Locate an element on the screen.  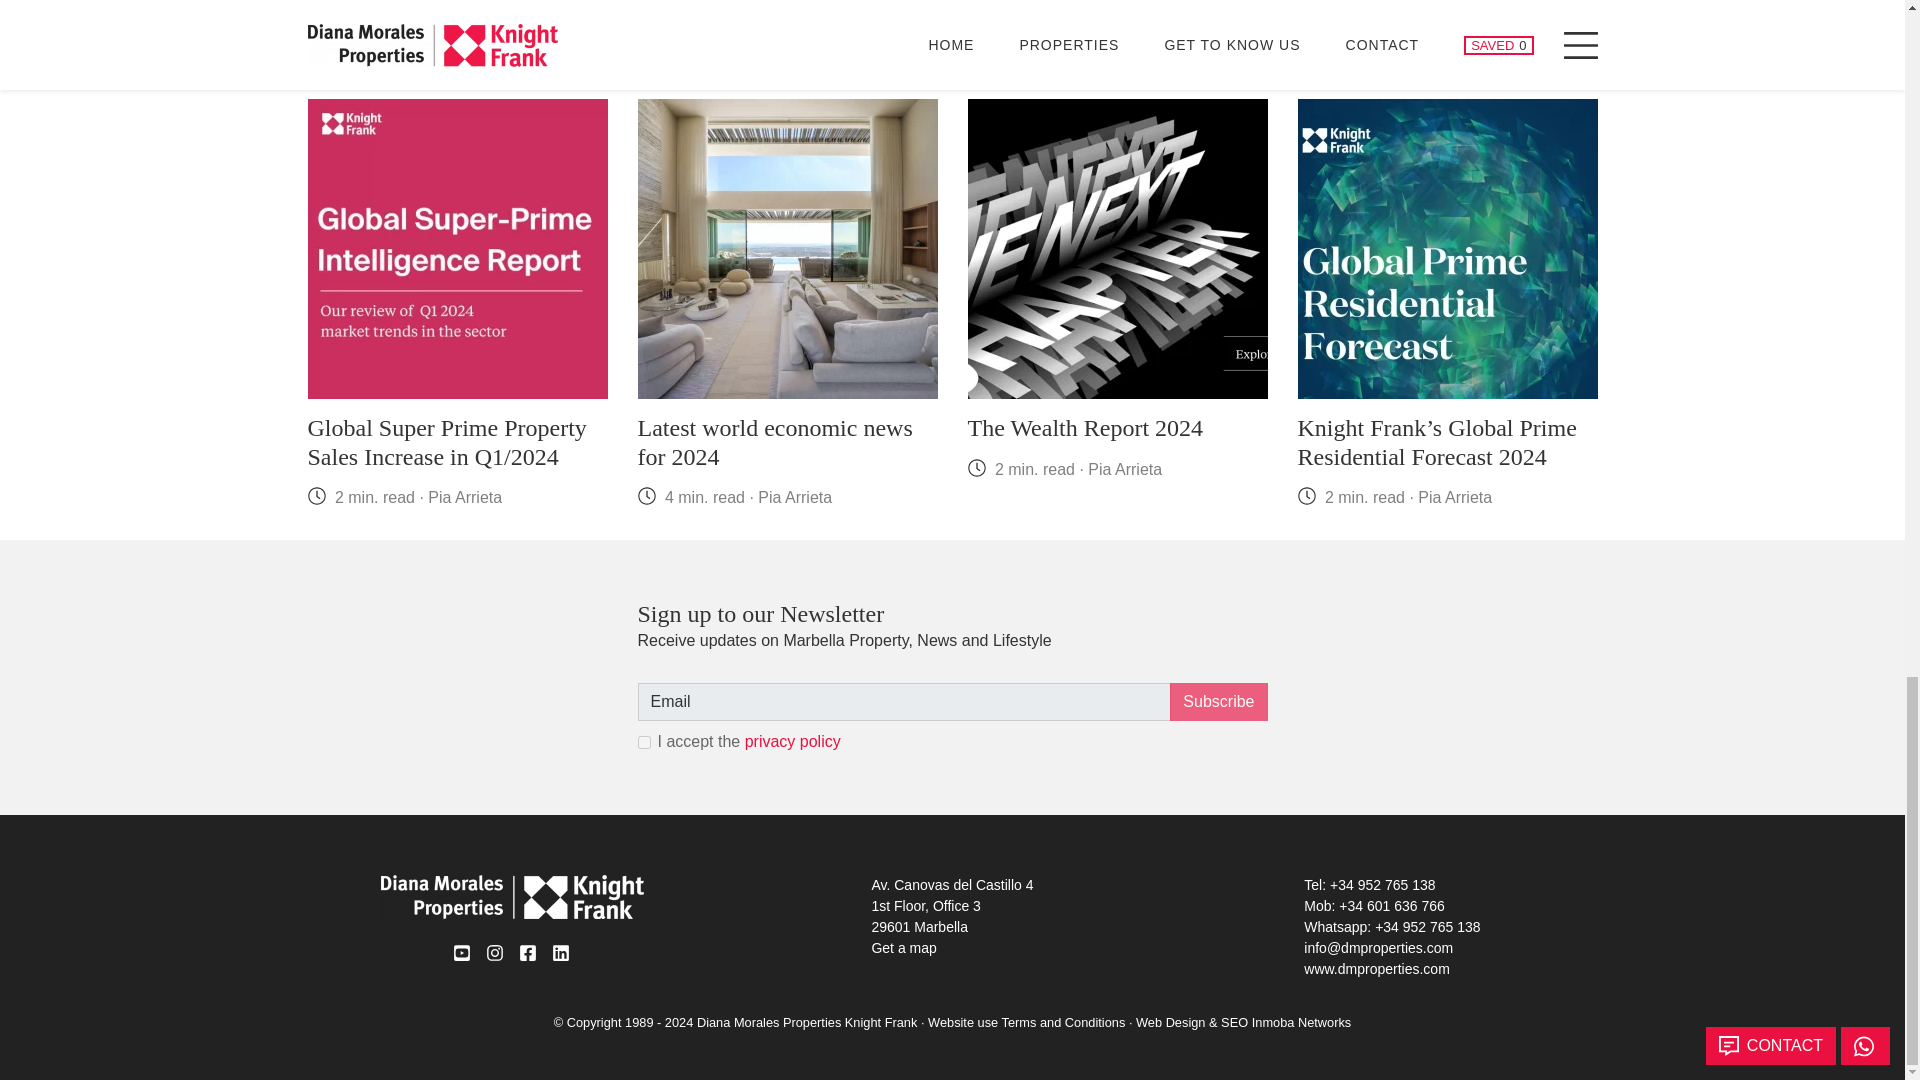
The Wealth Report 2024 is located at coordinates (1085, 427).